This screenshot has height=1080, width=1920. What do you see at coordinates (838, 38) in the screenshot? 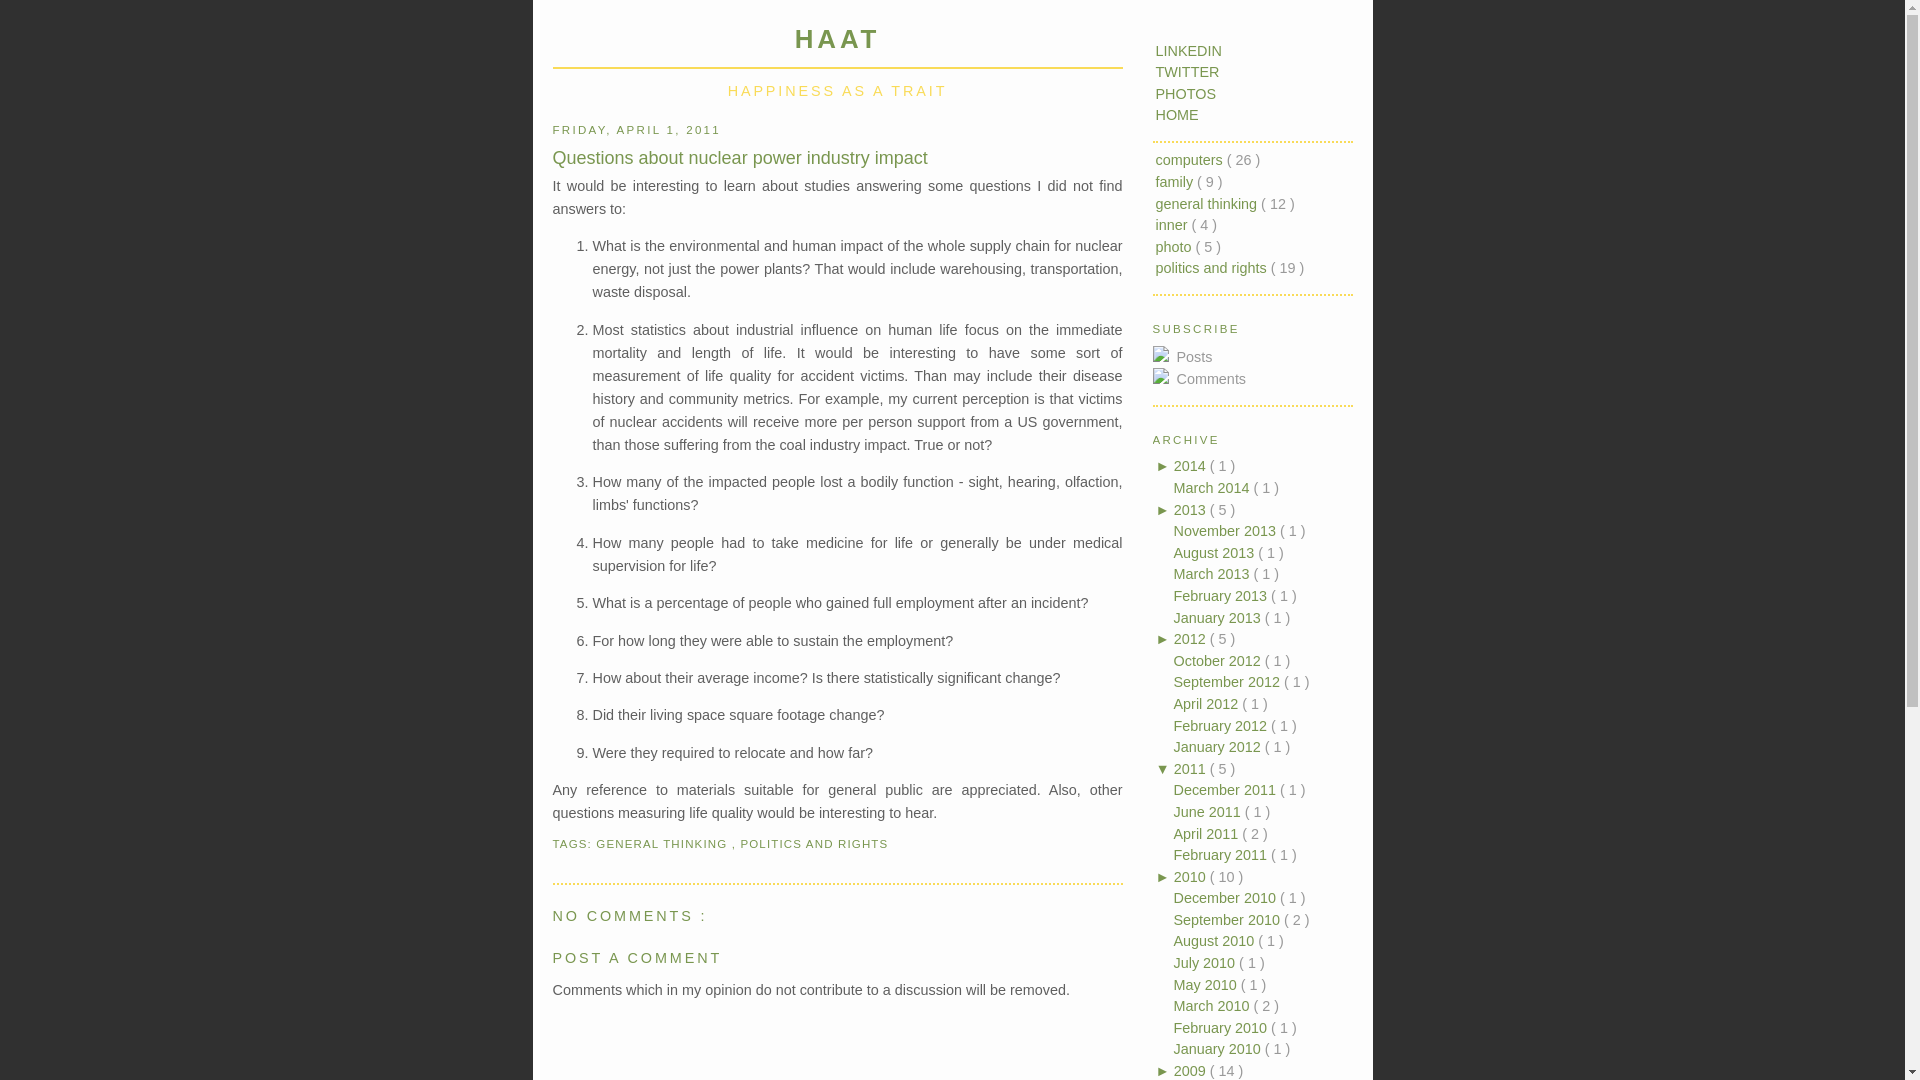
I see `HAAT` at bounding box center [838, 38].